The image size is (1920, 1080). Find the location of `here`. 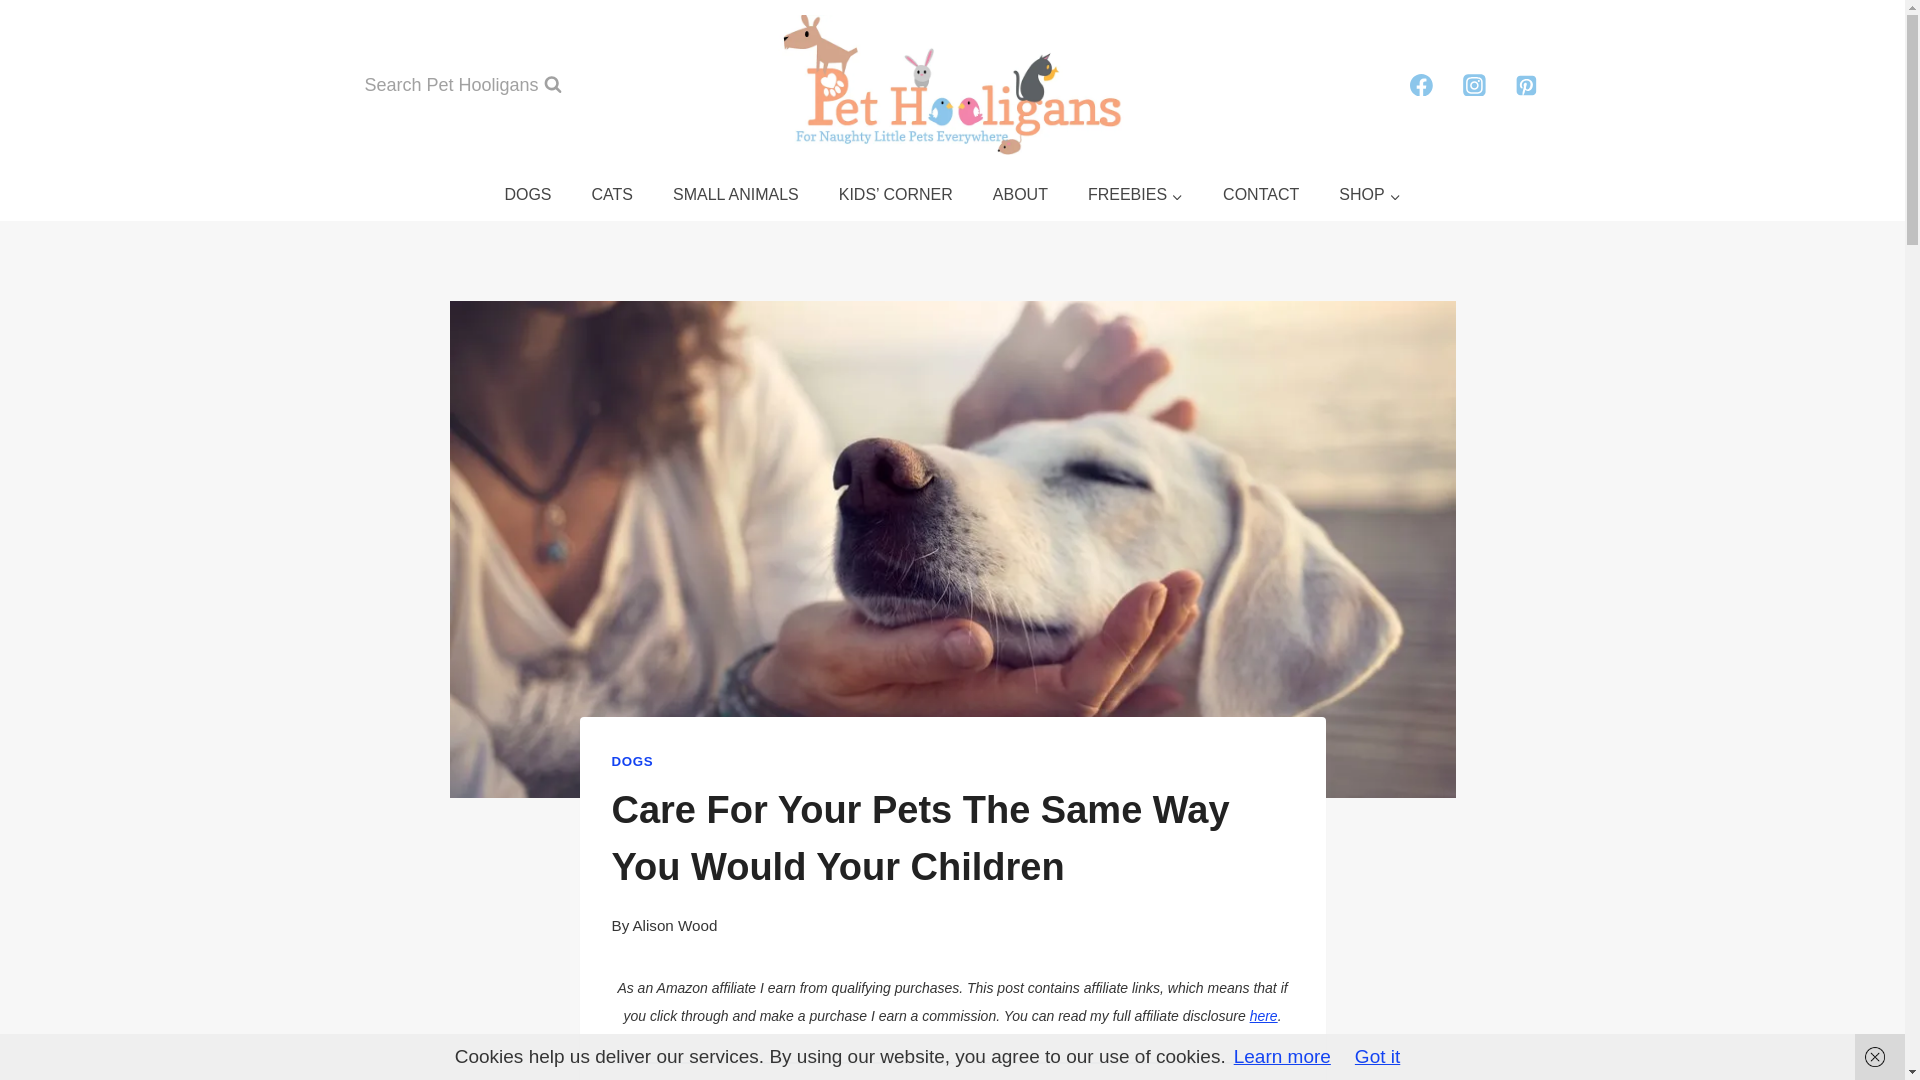

here is located at coordinates (1264, 1015).